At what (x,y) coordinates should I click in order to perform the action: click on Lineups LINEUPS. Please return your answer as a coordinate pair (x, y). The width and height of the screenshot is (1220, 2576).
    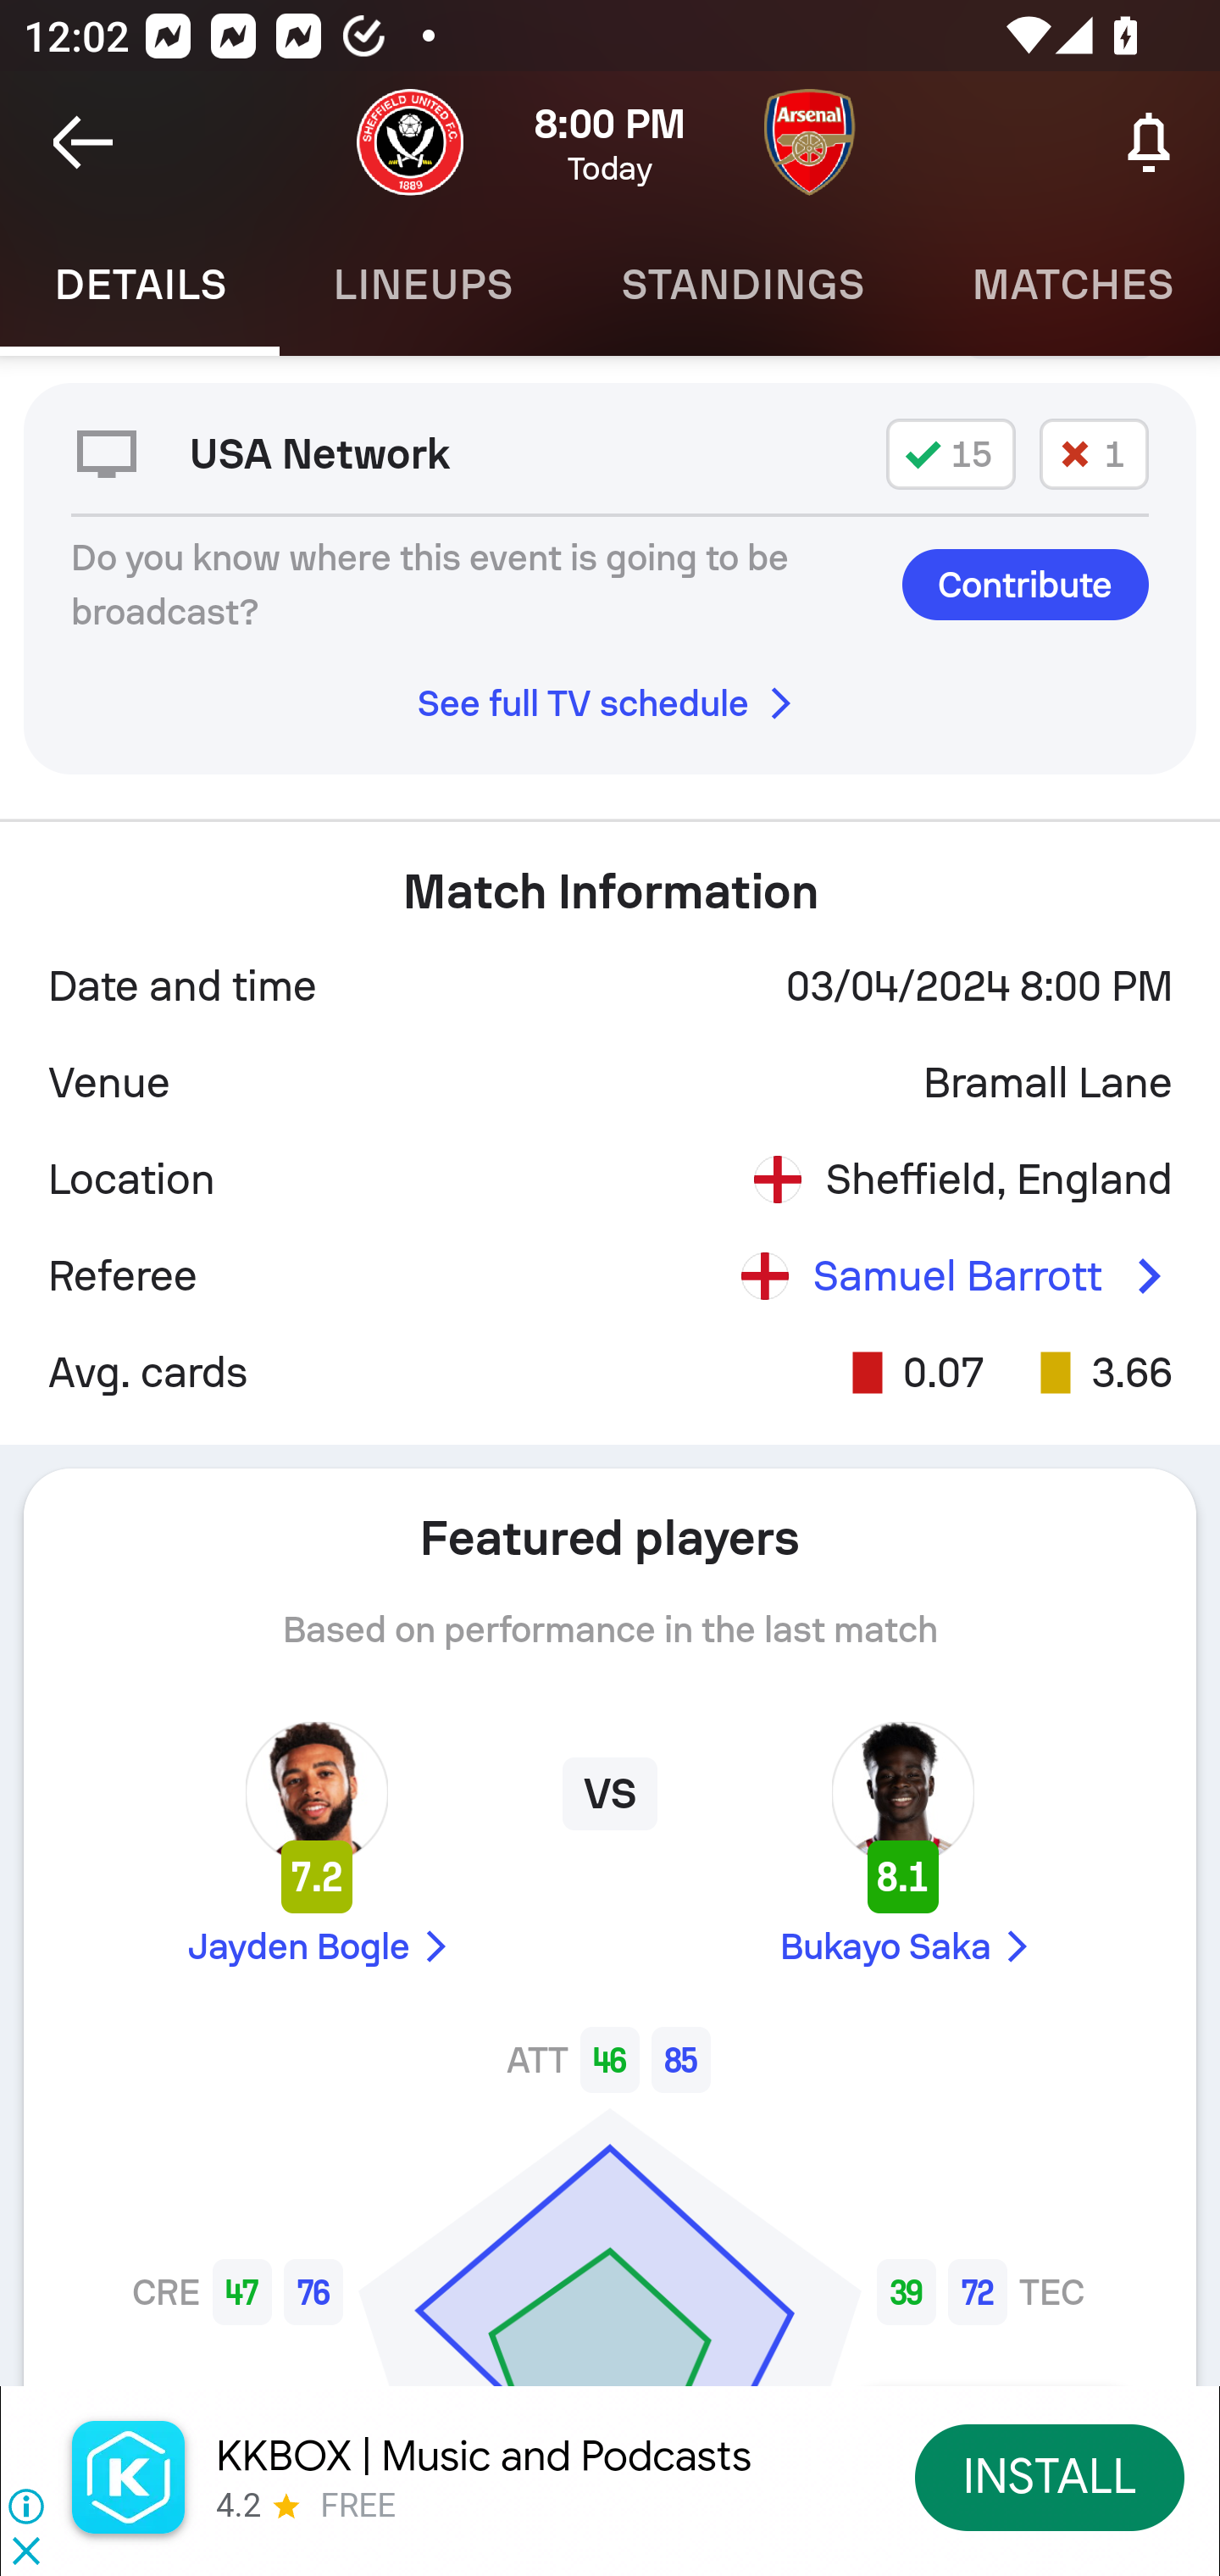
    Looking at the image, I should click on (423, 285).